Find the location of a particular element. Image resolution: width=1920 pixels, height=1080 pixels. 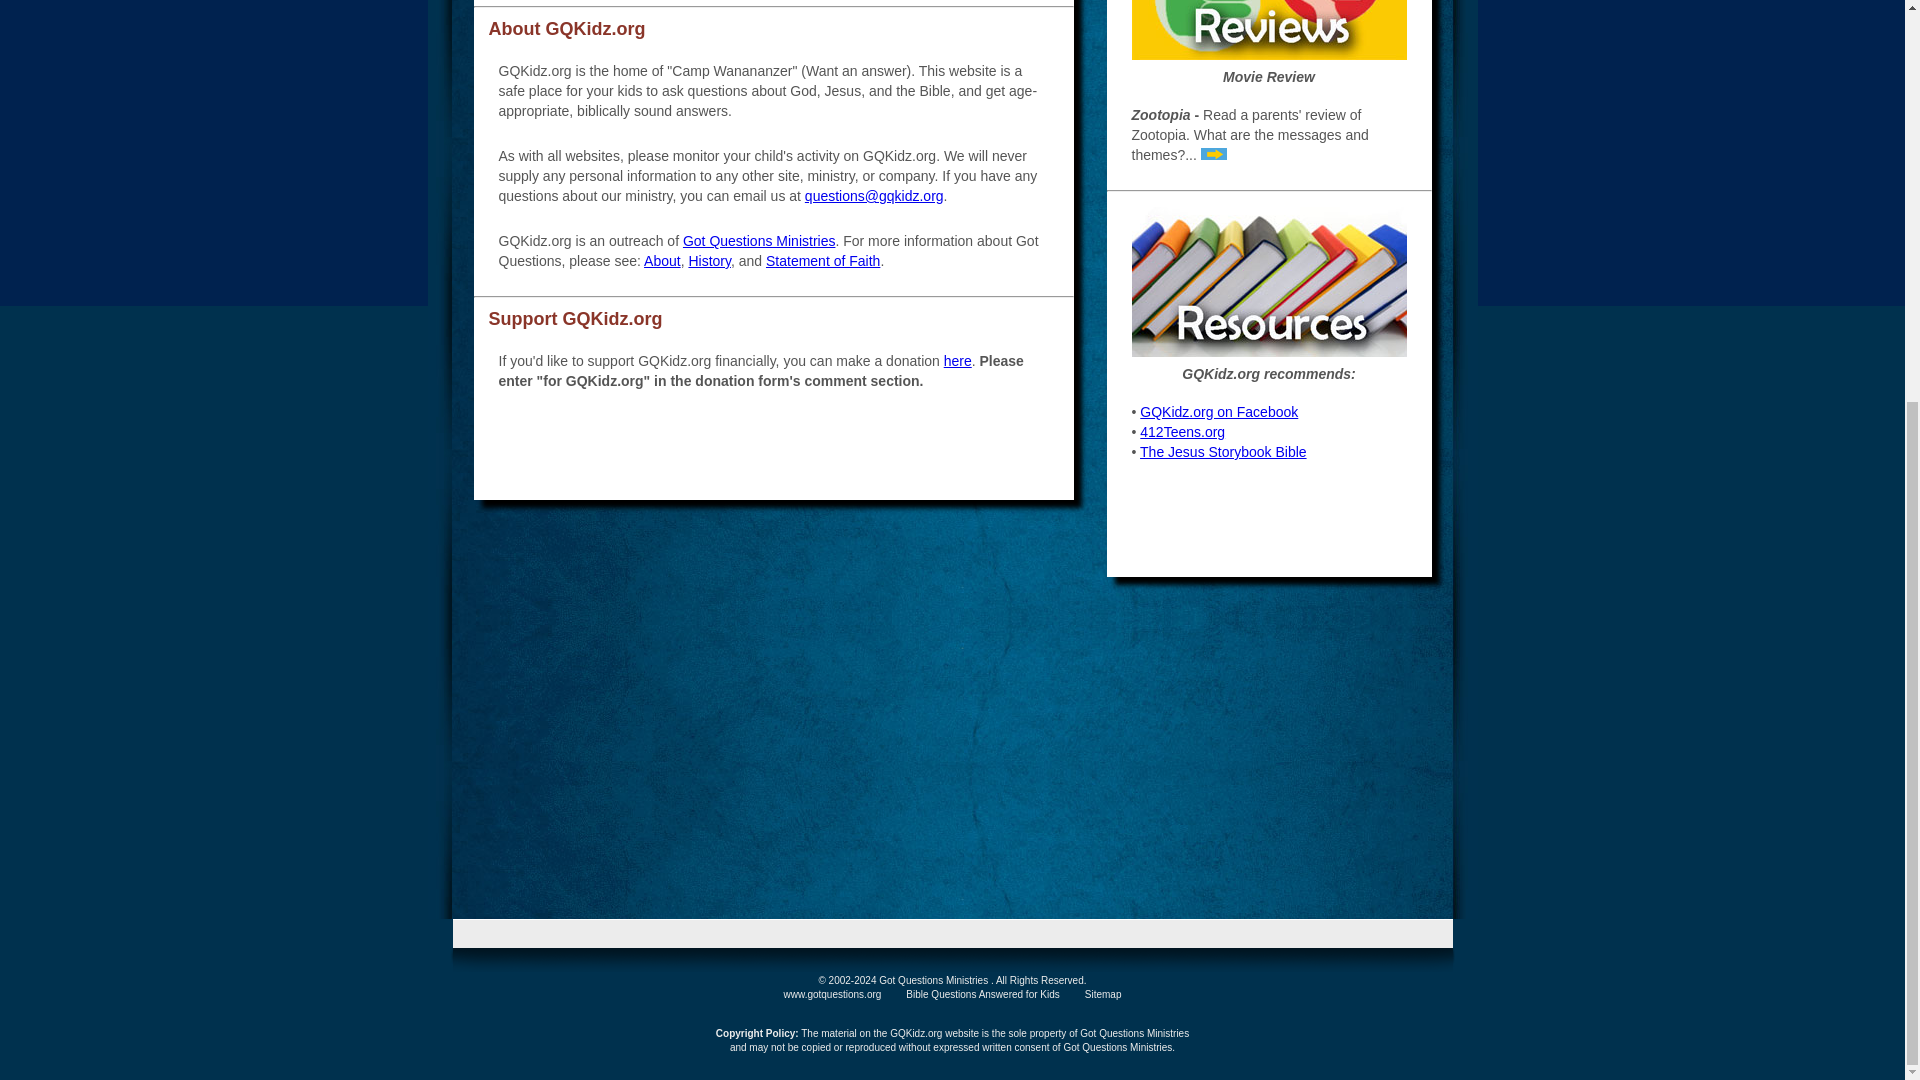

412Teens.org is located at coordinates (1182, 432).